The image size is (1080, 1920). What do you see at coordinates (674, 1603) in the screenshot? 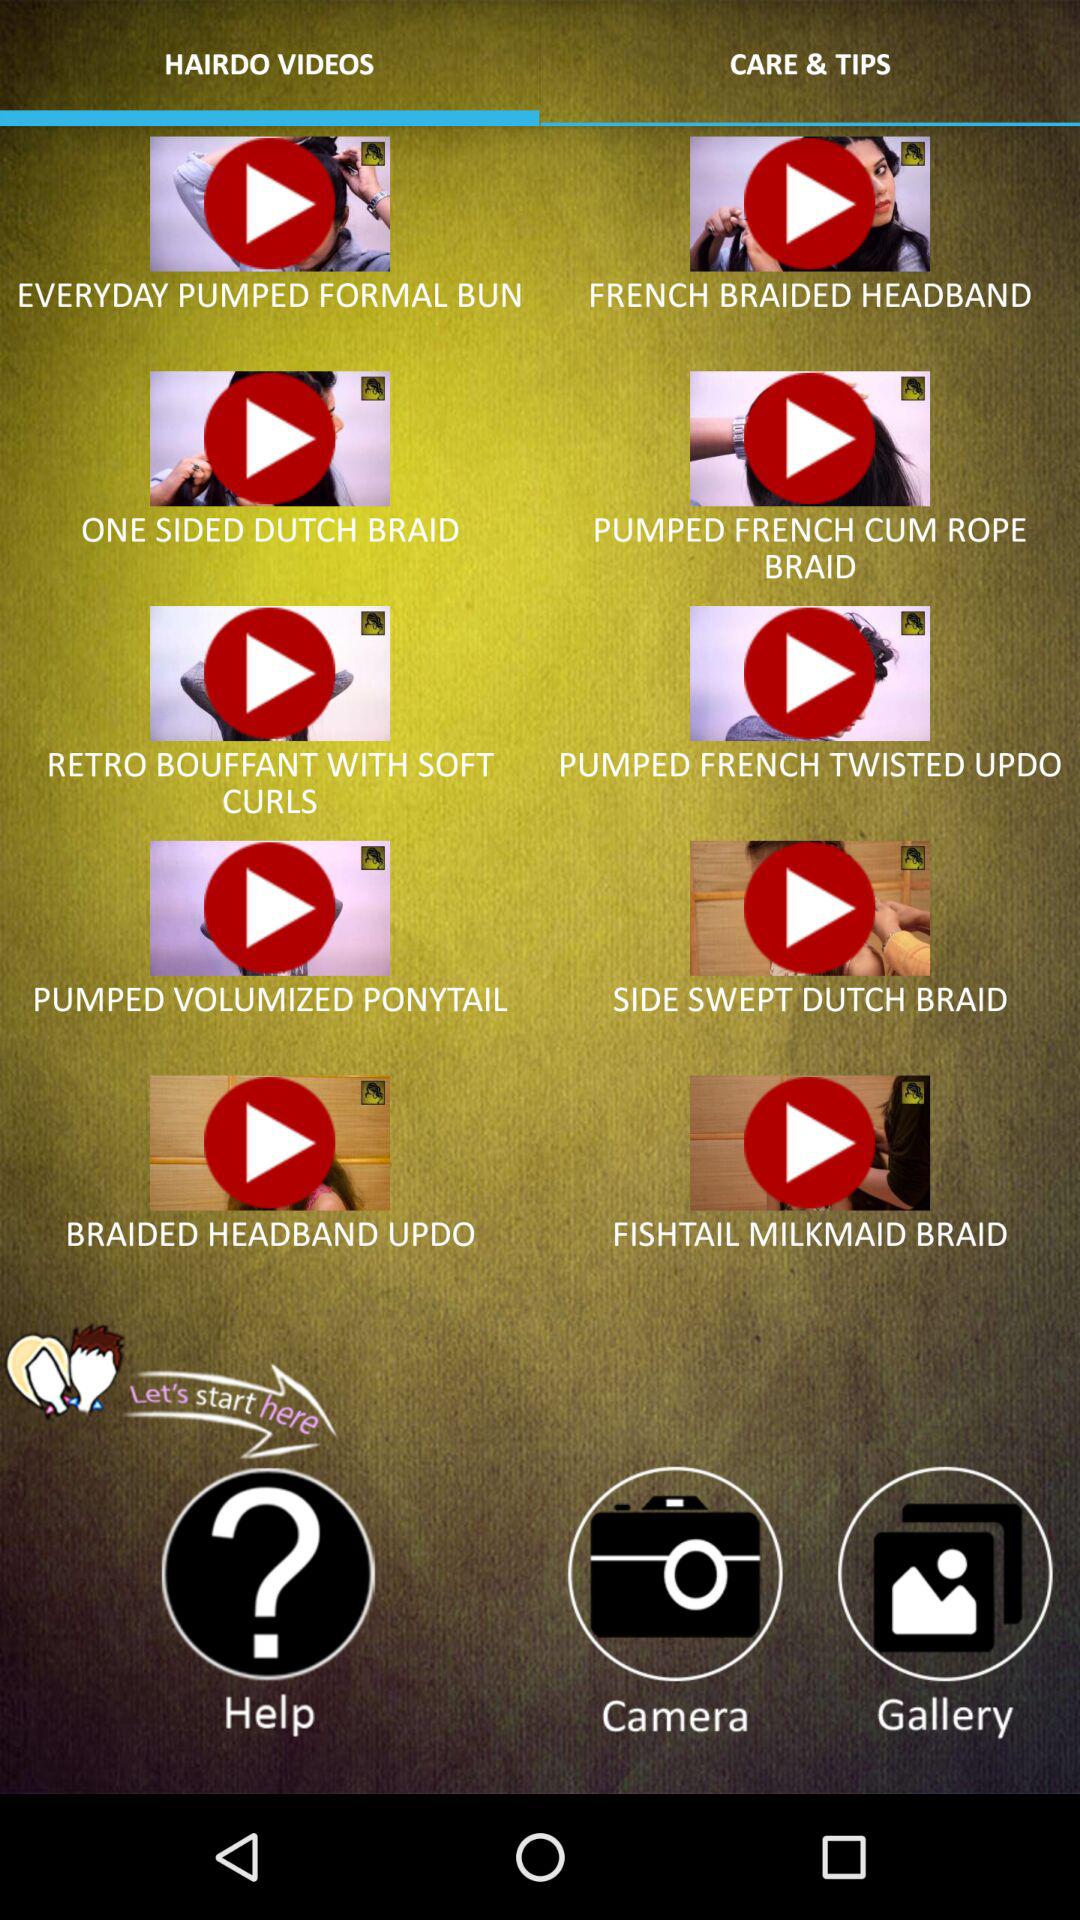
I see `open camera` at bounding box center [674, 1603].